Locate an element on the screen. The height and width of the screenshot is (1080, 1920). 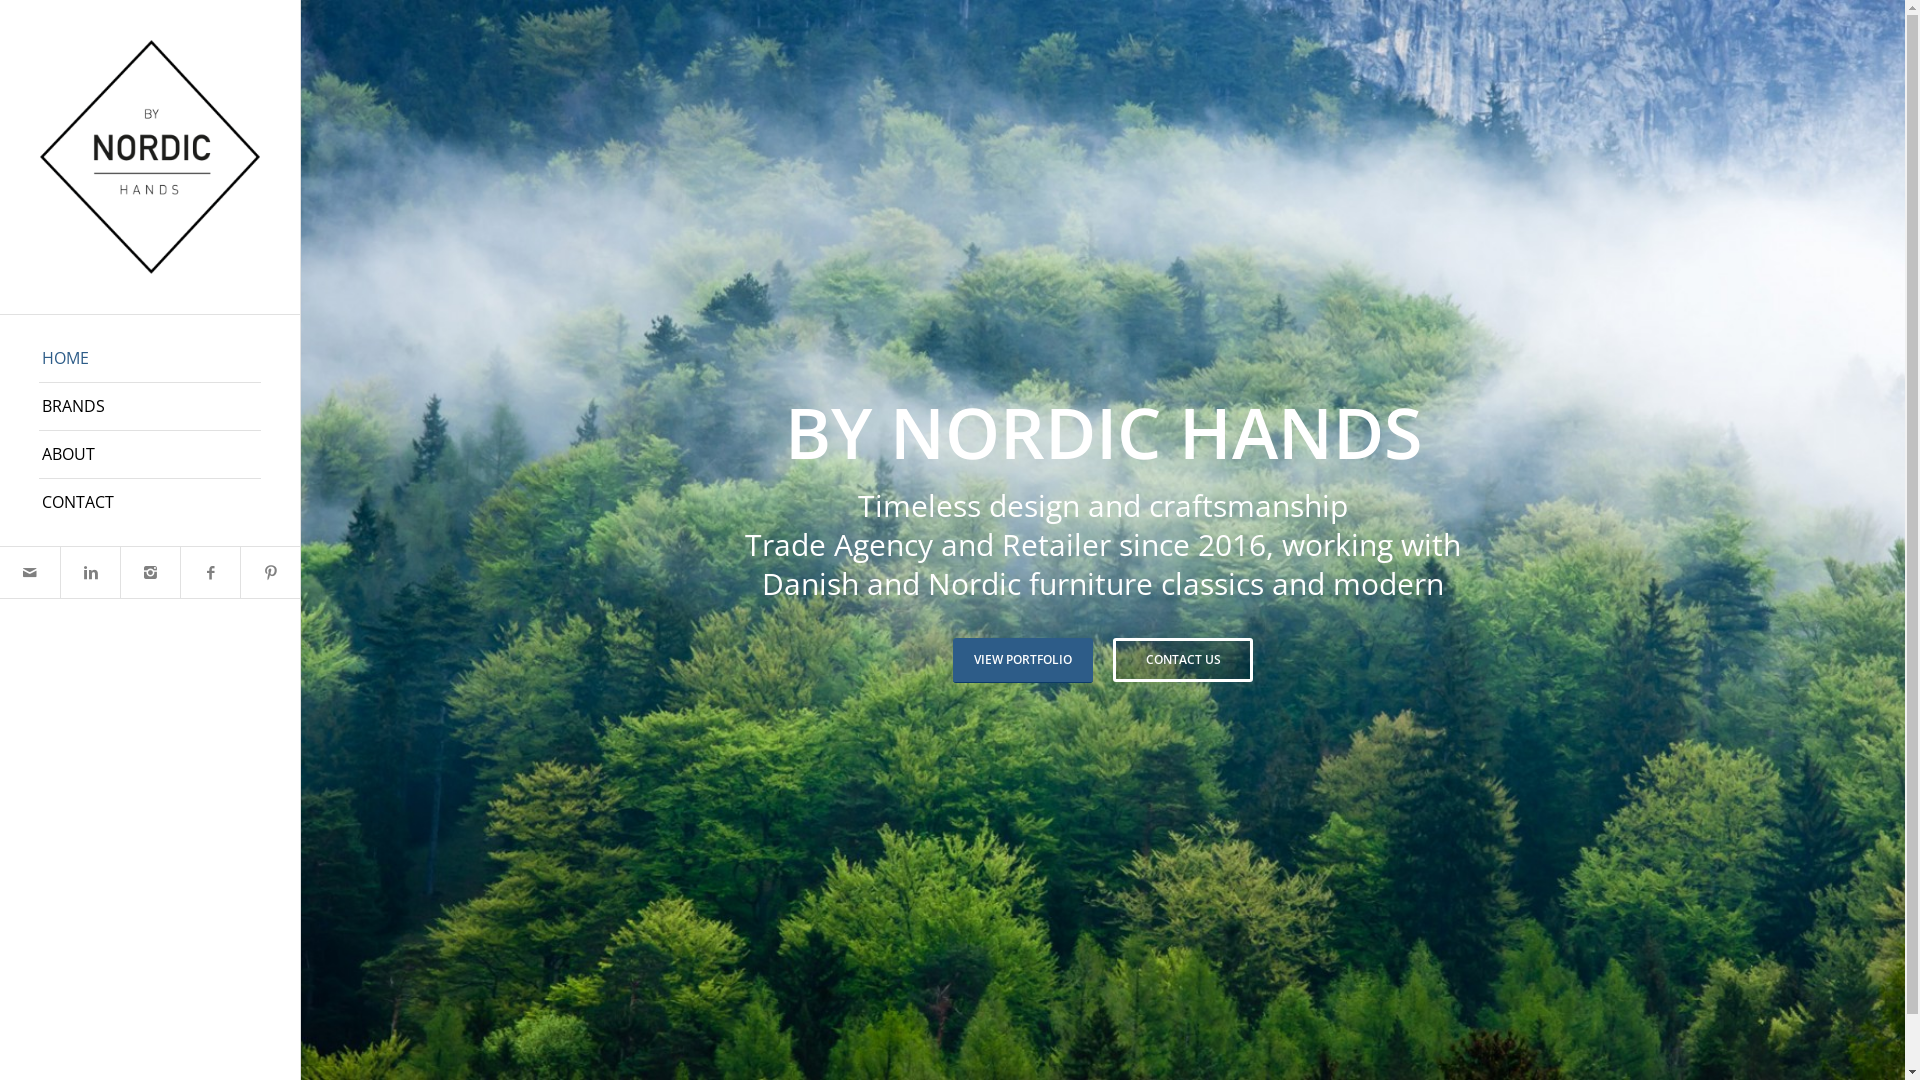
Mail is located at coordinates (30, 572).